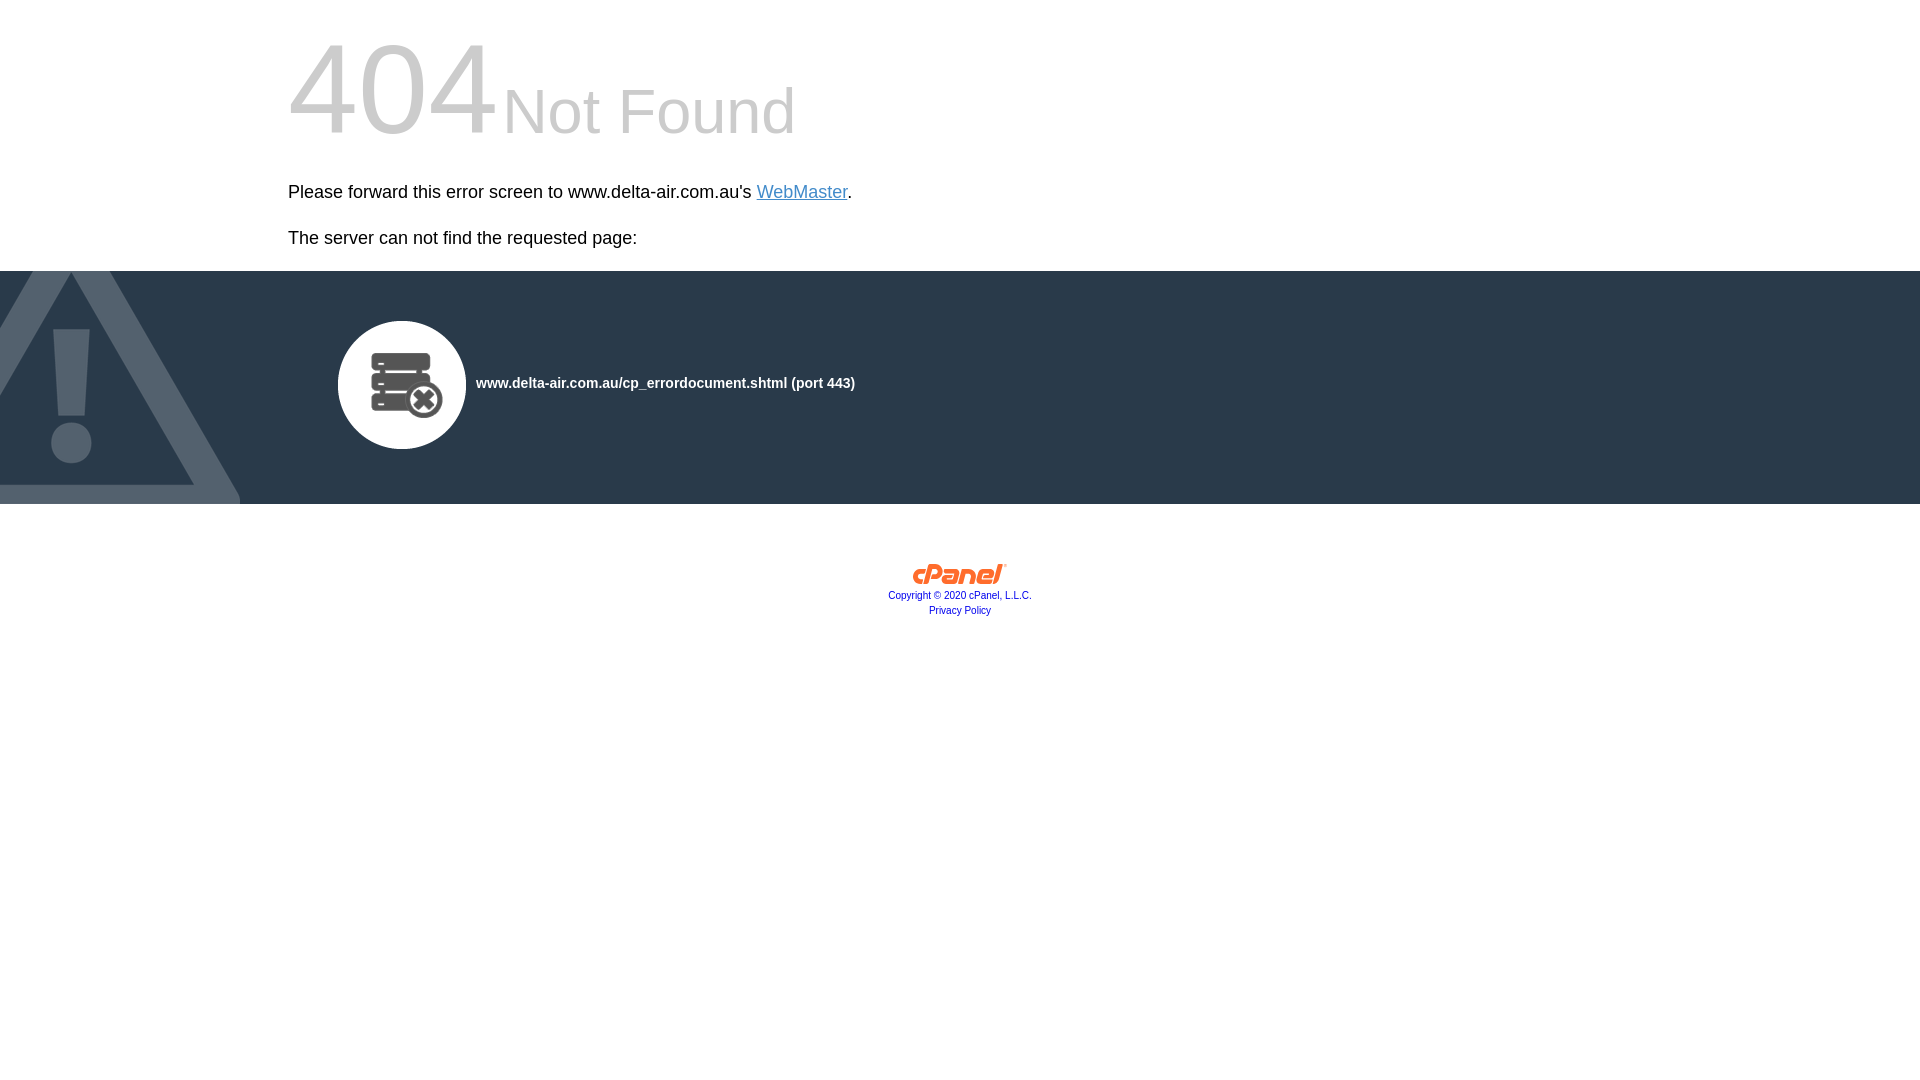 This screenshot has width=1920, height=1080. Describe the element at coordinates (960, 579) in the screenshot. I see `cPanel, Inc.` at that location.